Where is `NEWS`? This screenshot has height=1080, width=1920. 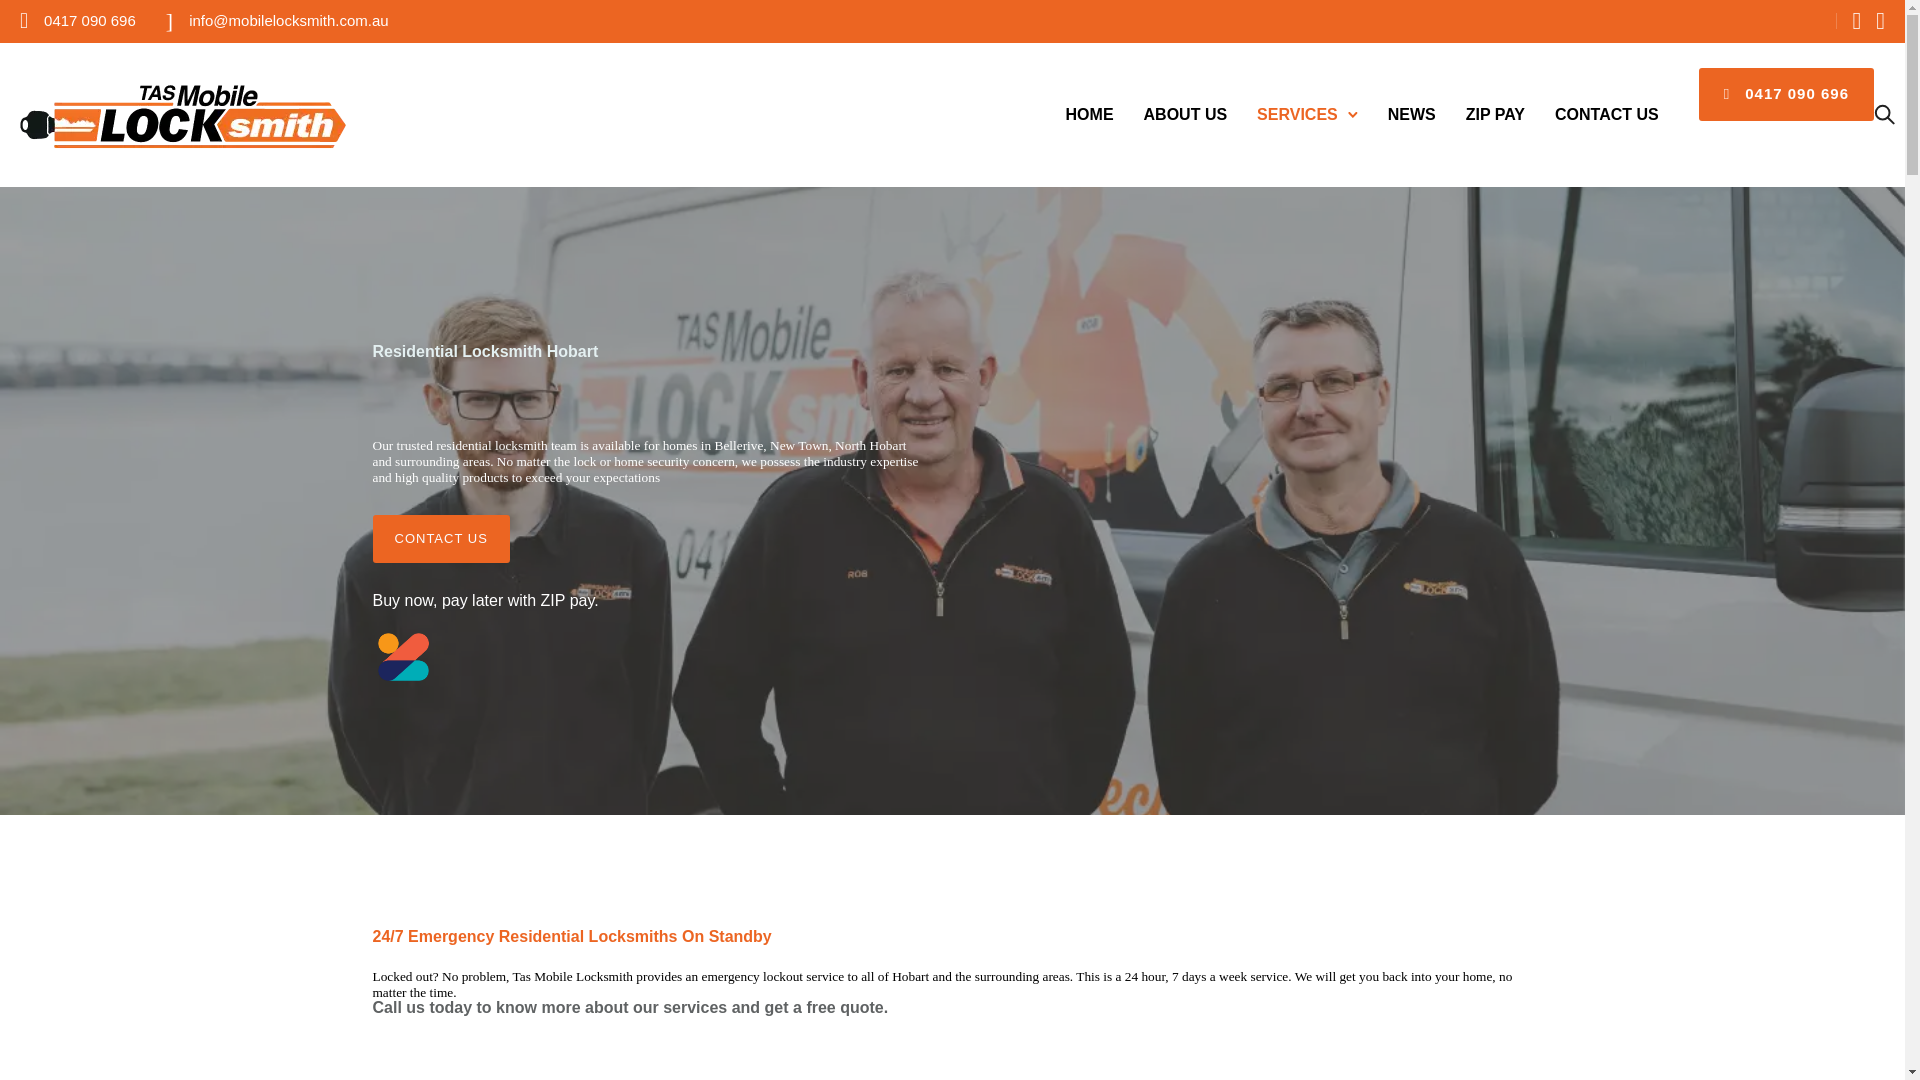 NEWS is located at coordinates (1412, 114).